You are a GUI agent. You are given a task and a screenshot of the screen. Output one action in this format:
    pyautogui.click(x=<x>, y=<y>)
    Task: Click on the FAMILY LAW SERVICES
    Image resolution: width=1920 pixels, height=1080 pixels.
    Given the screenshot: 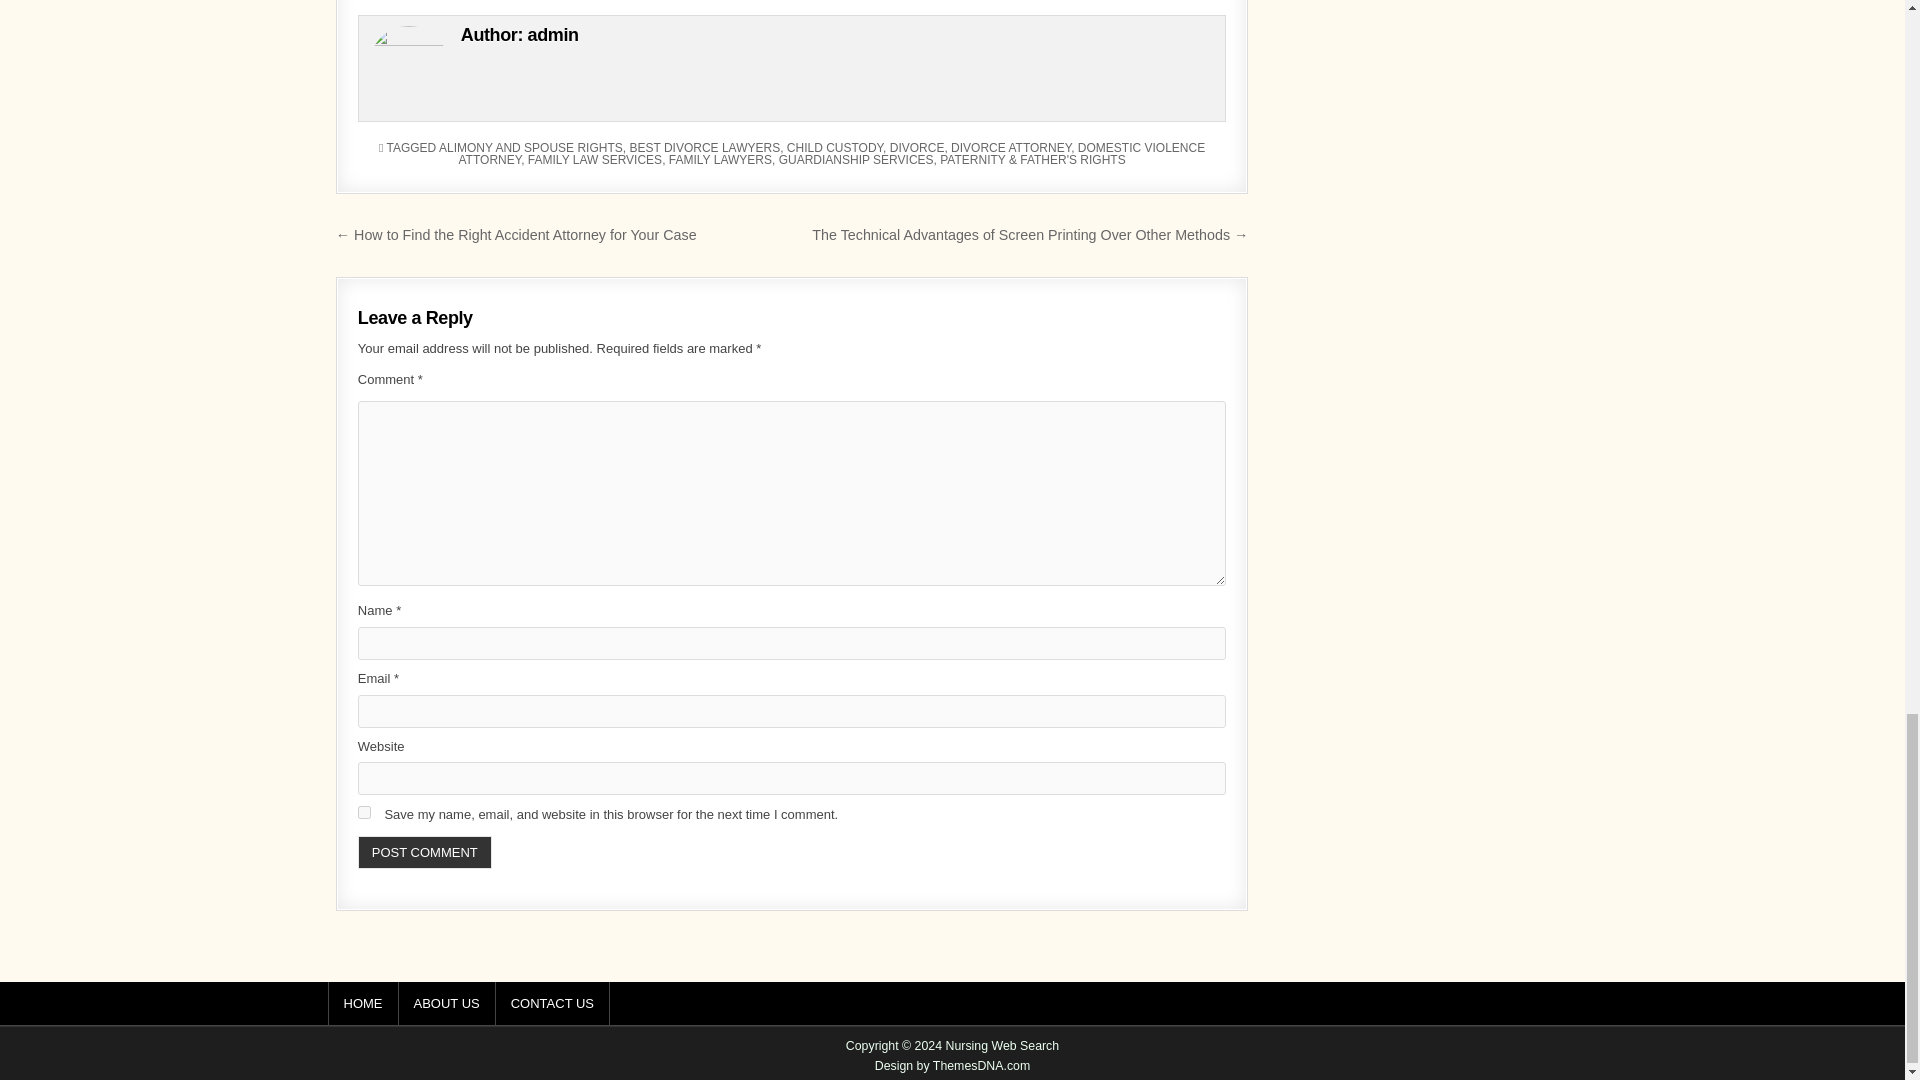 What is the action you would take?
    pyautogui.click(x=595, y=160)
    